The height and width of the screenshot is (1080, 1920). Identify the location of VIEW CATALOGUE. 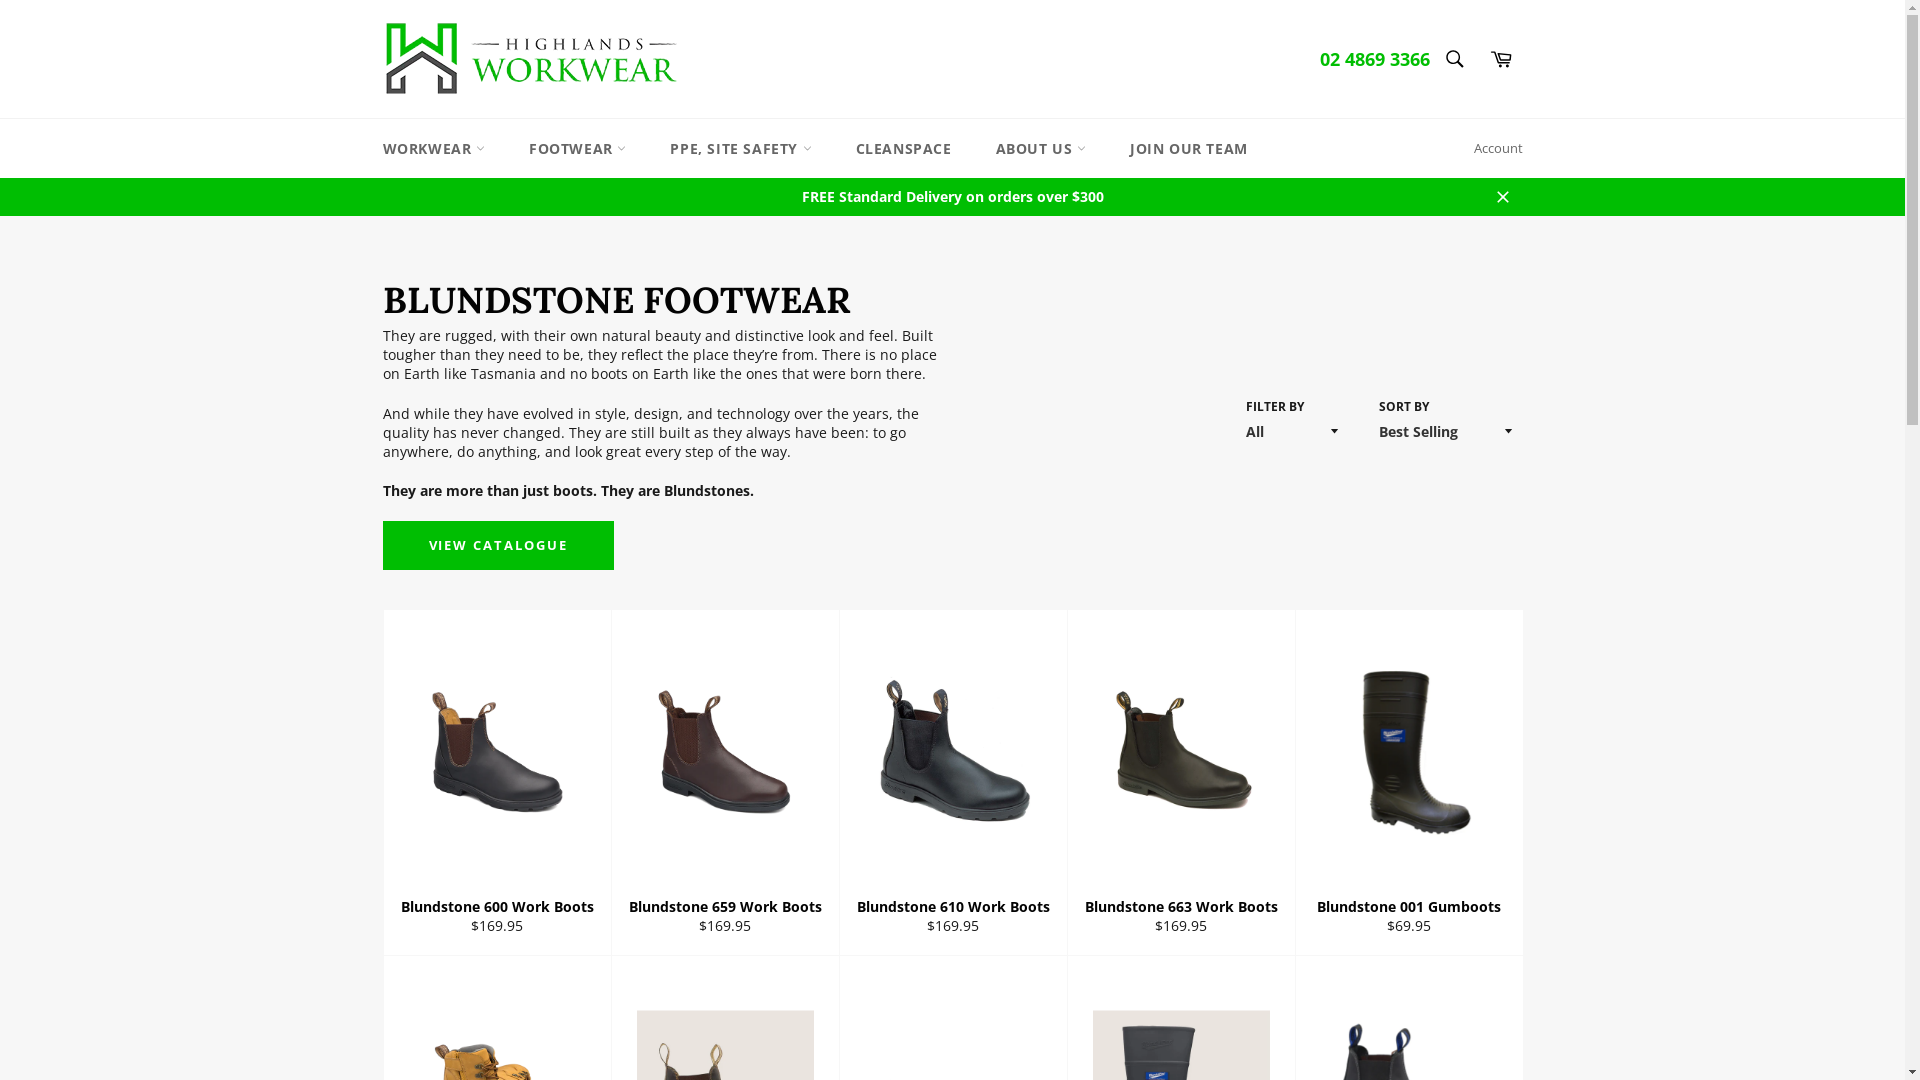
(498, 545).